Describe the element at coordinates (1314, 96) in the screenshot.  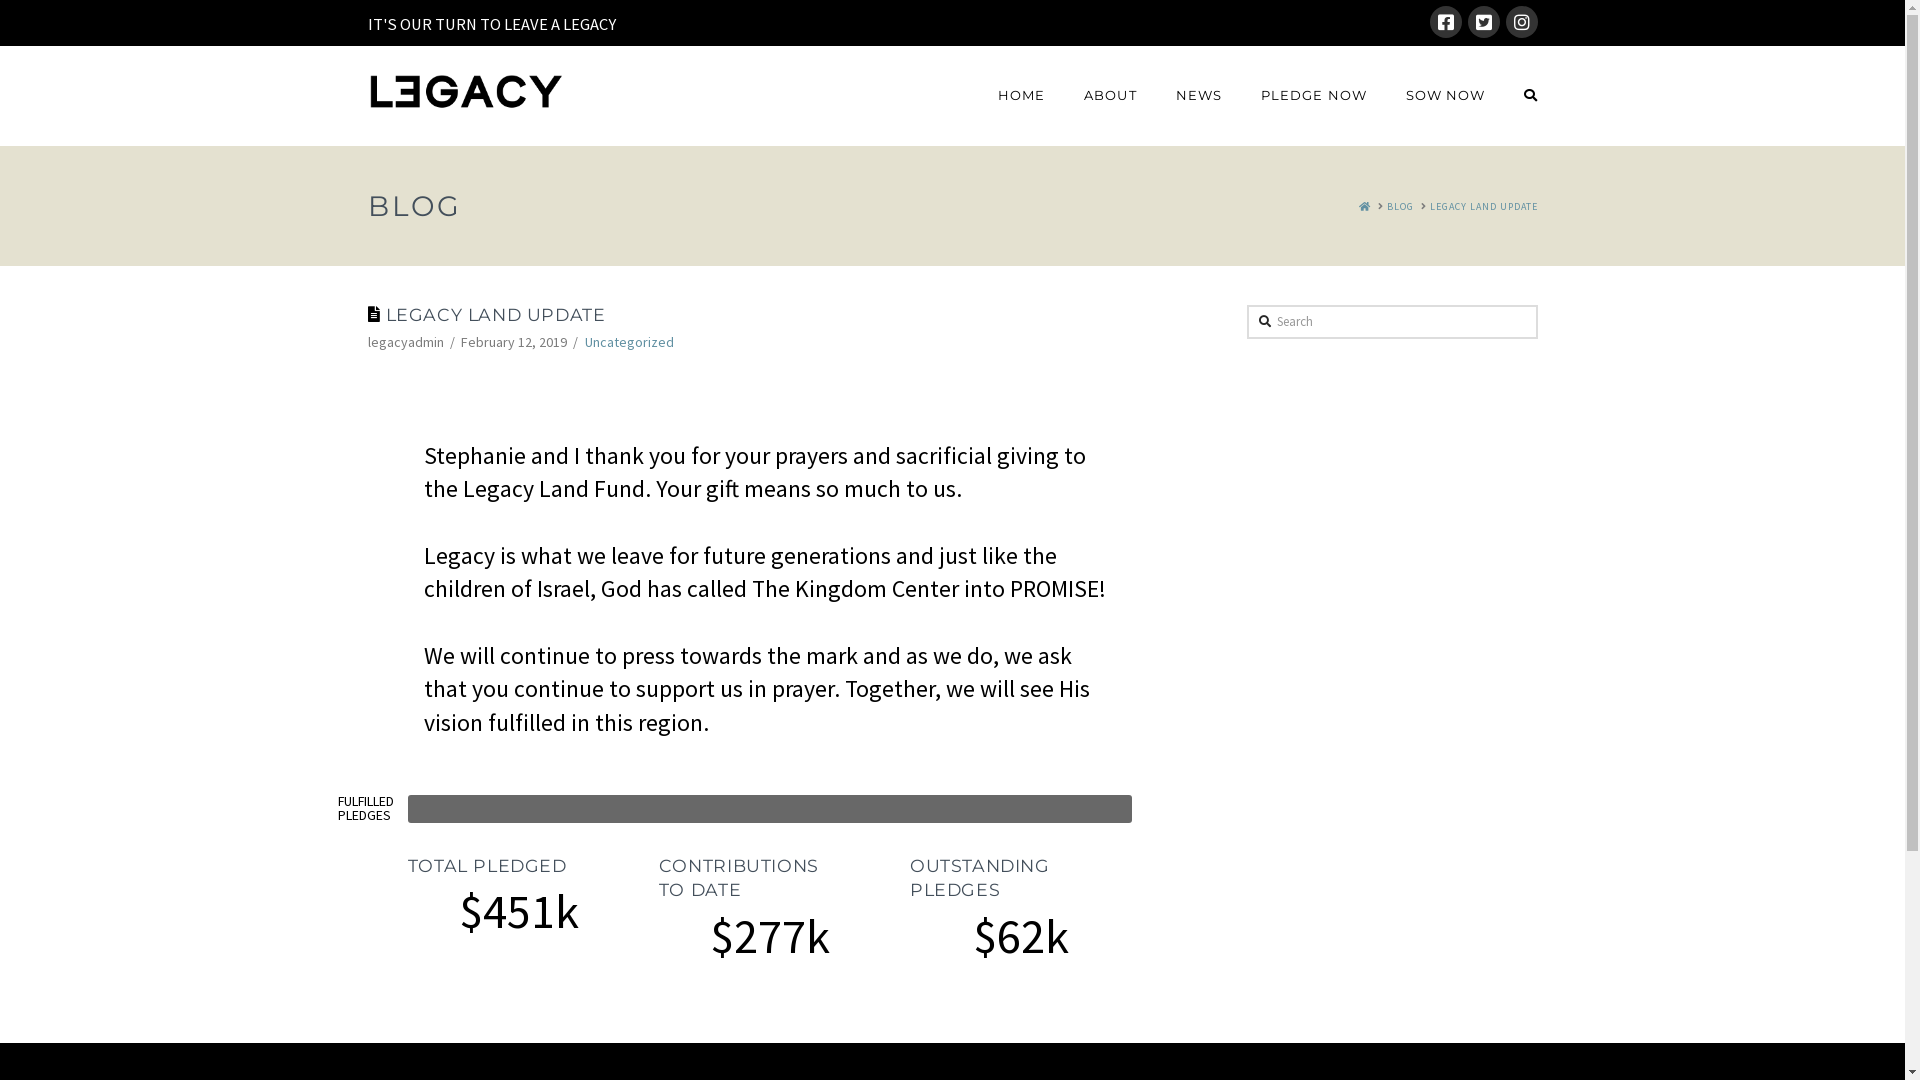
I see `PLEDGE NOW` at that location.